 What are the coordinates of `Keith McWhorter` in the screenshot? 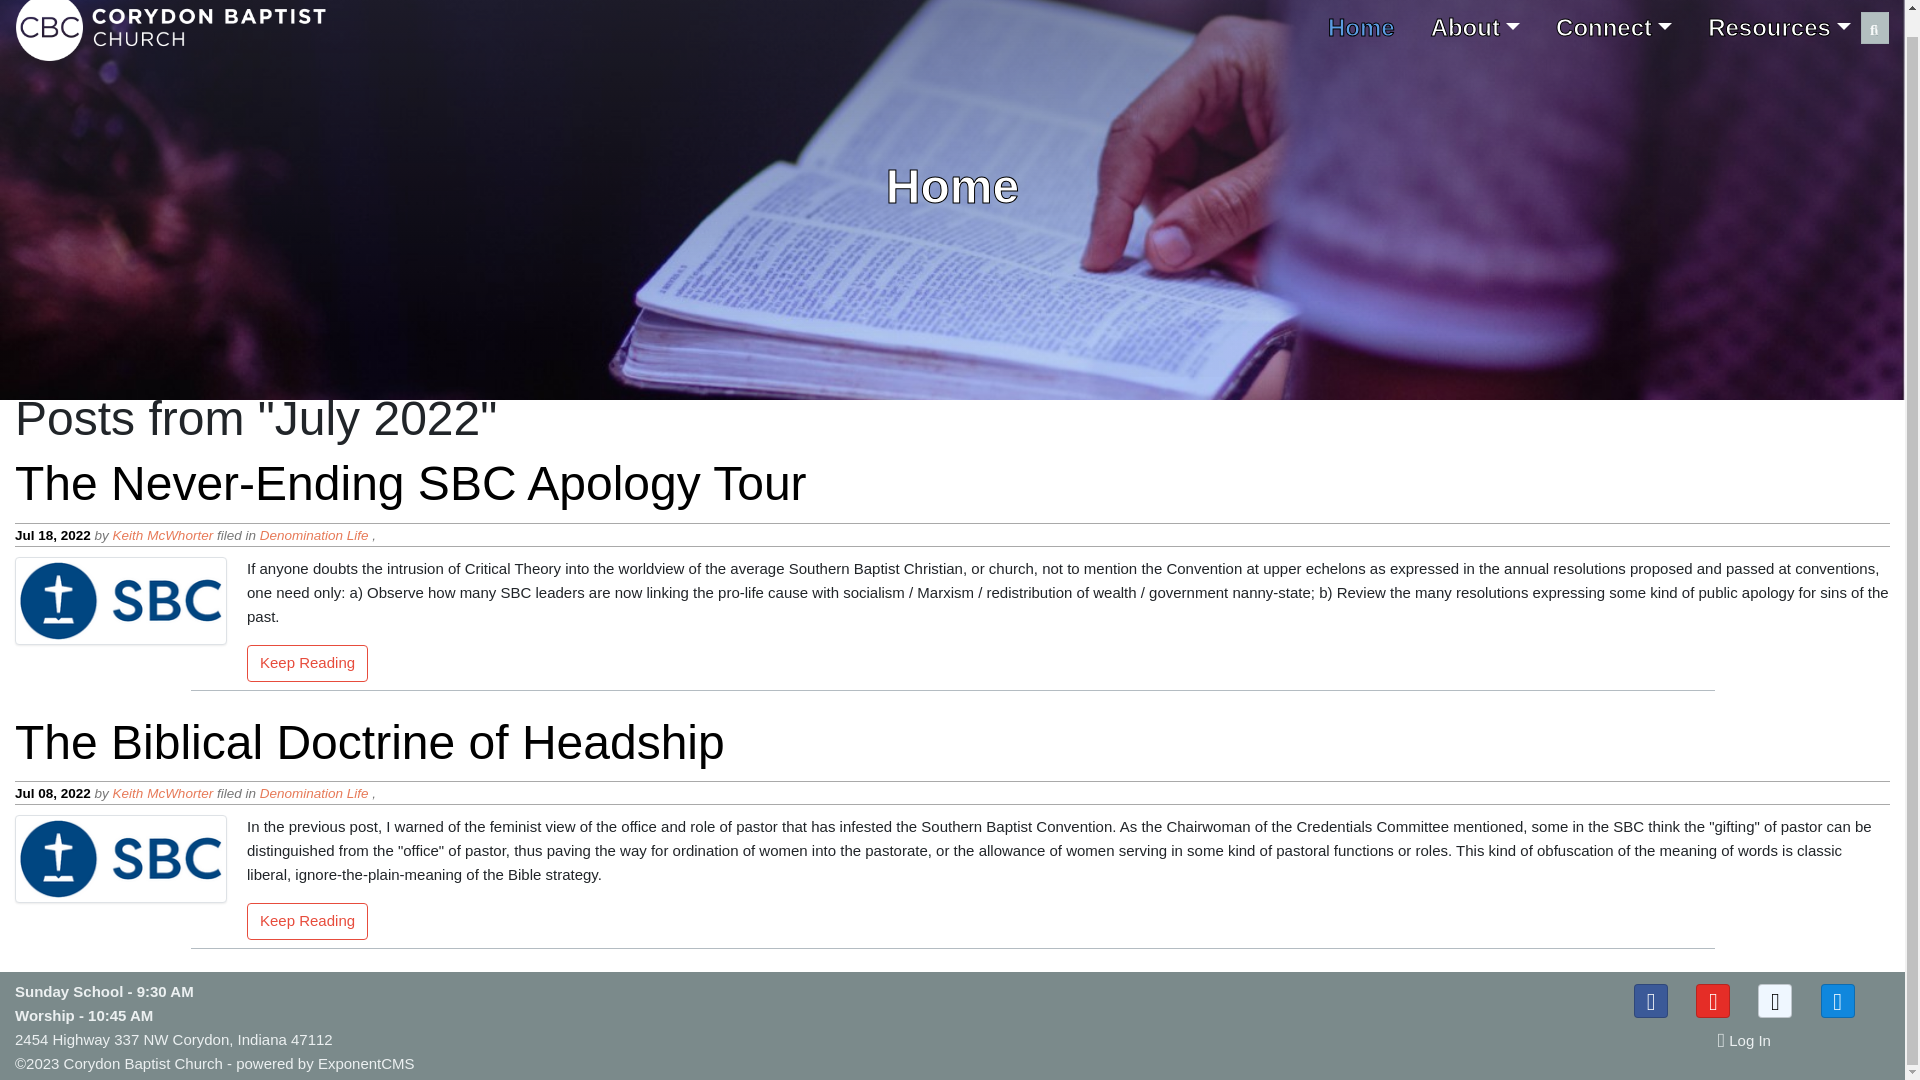 It's located at (163, 536).